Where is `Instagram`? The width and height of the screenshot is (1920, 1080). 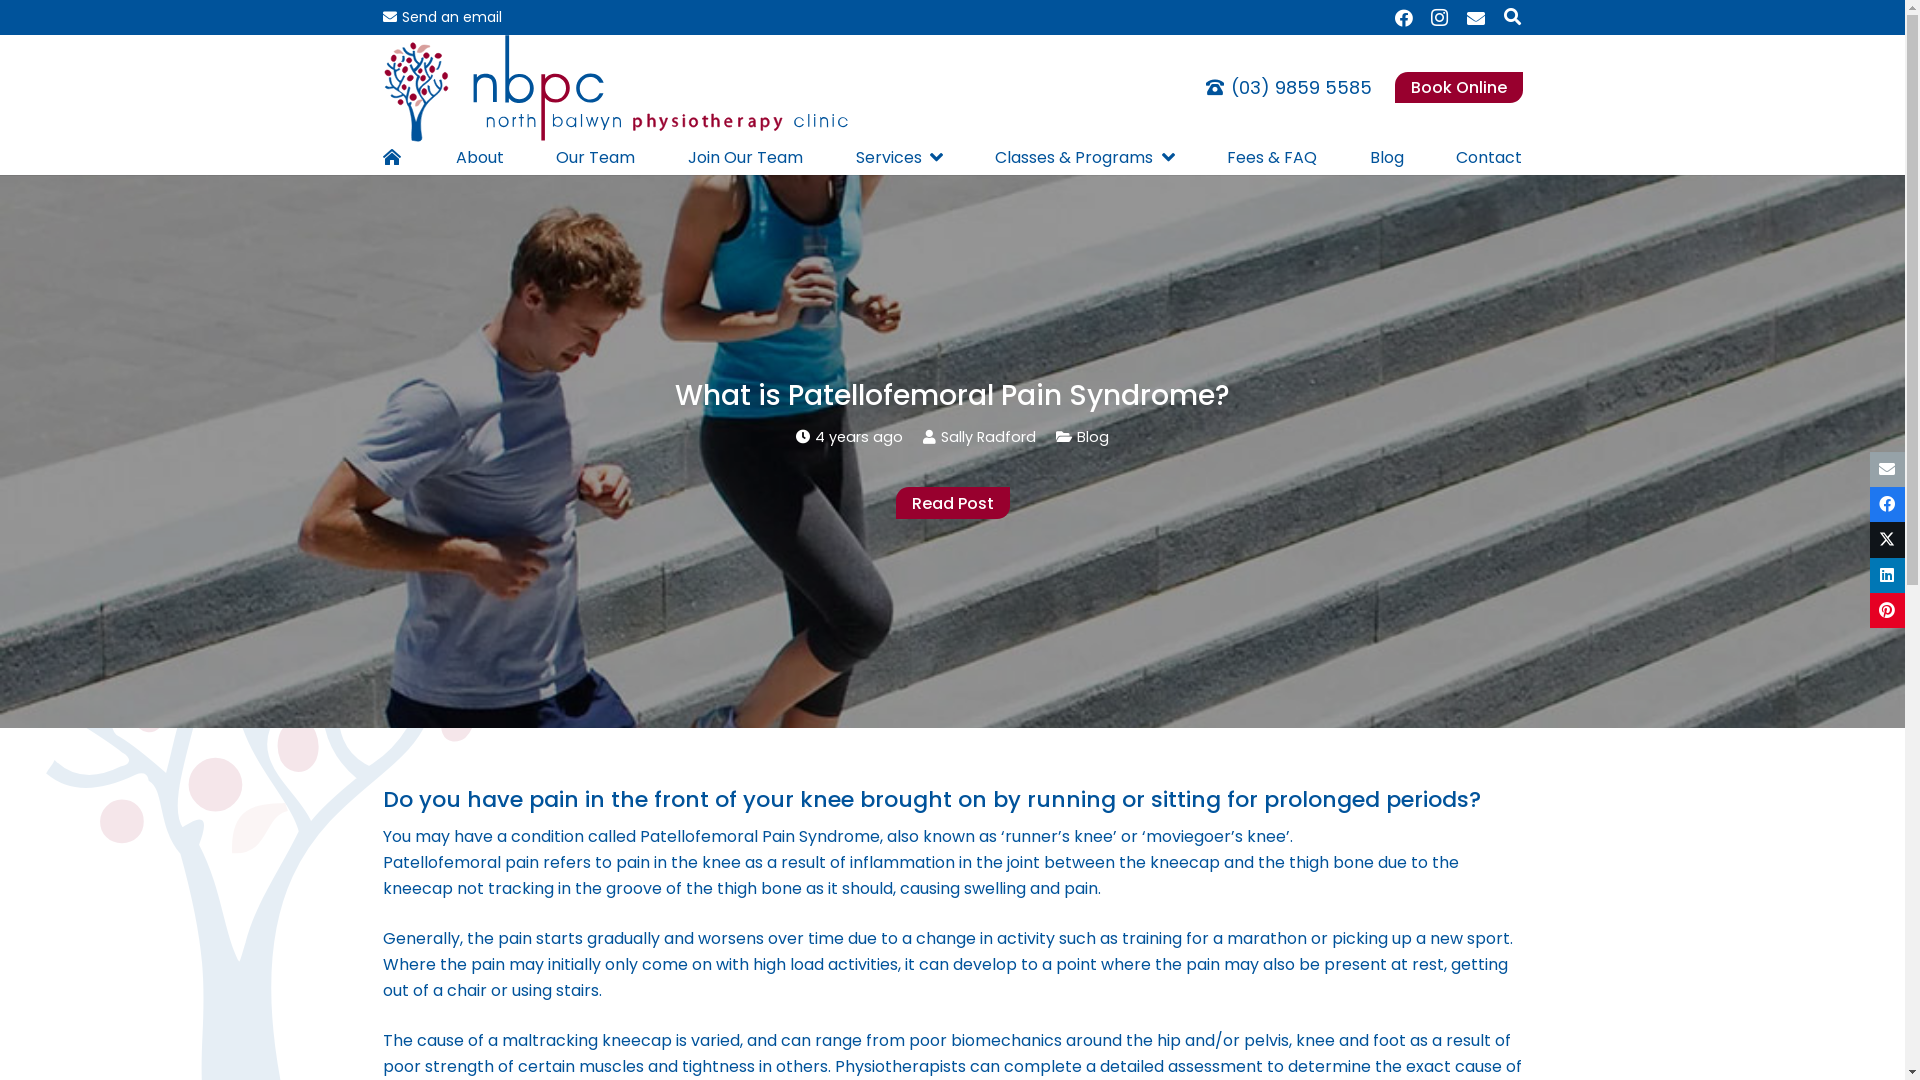
Instagram is located at coordinates (1440, 18).